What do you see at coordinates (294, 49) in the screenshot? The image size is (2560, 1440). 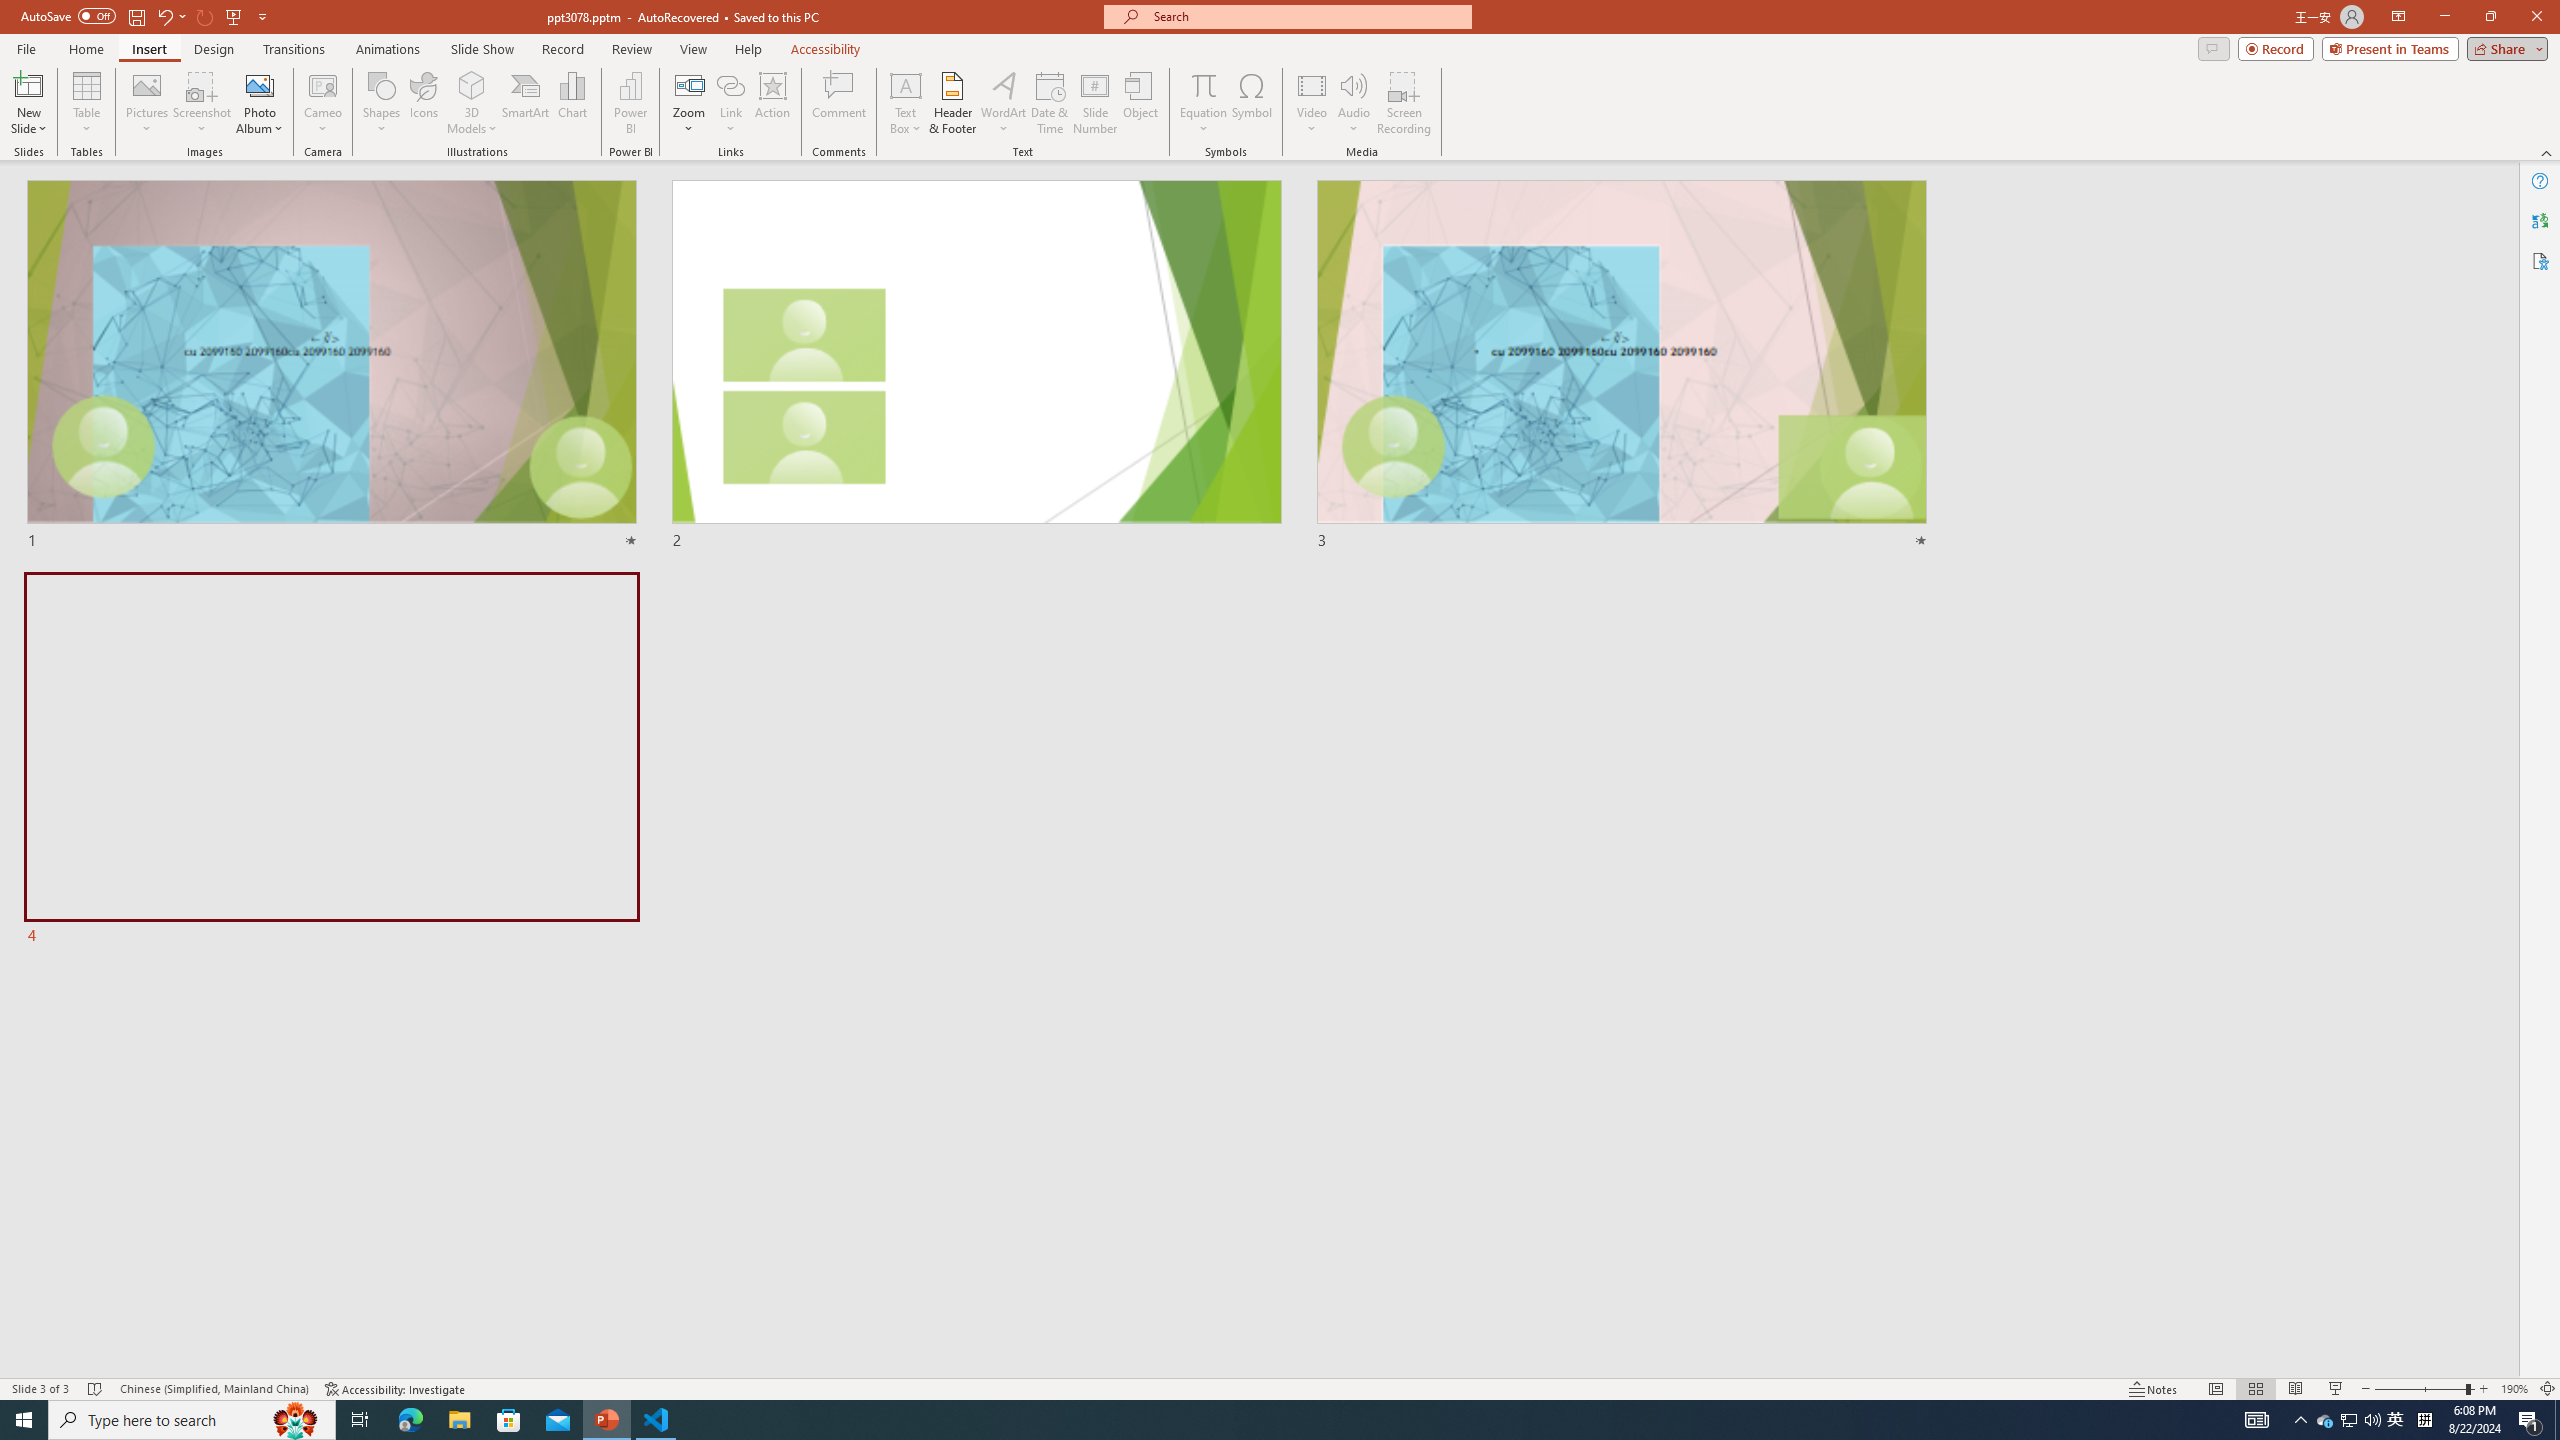 I see `Transitions` at bounding box center [294, 49].